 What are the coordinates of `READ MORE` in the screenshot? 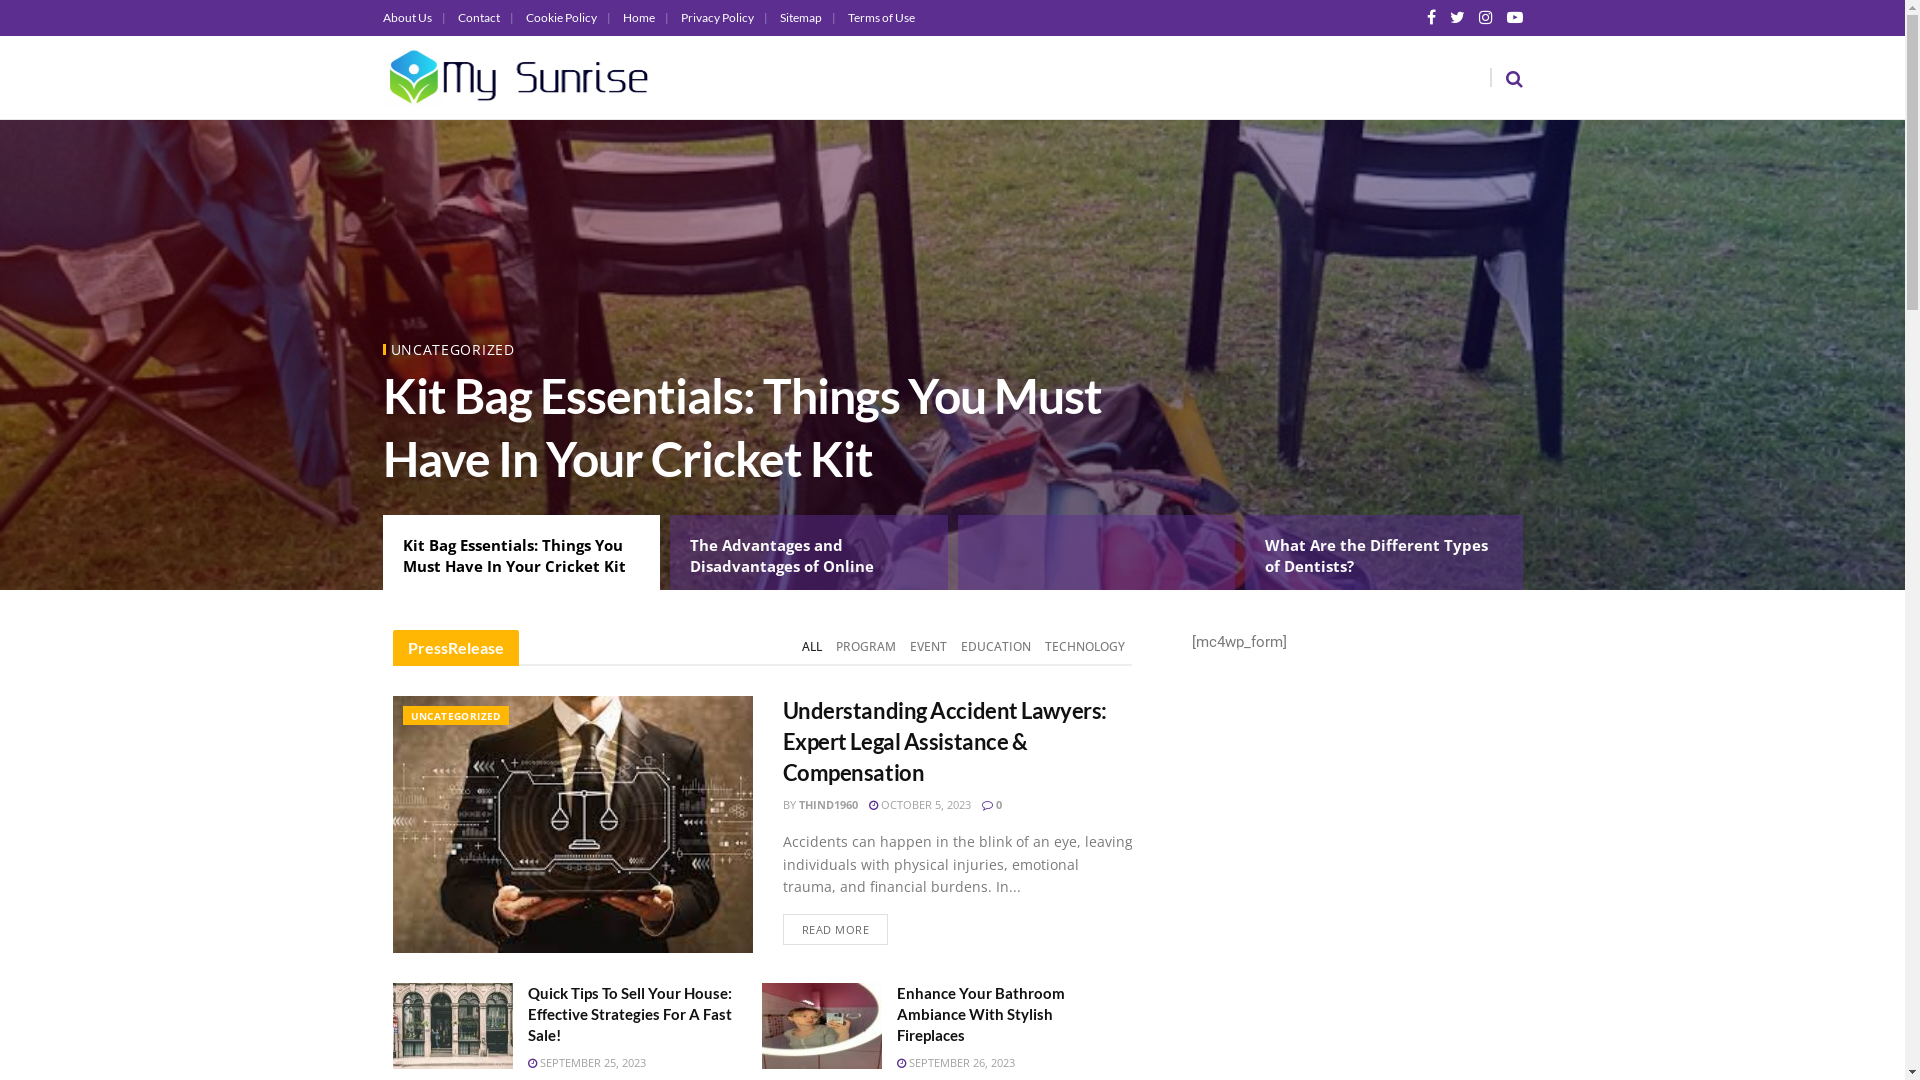 It's located at (835, 930).